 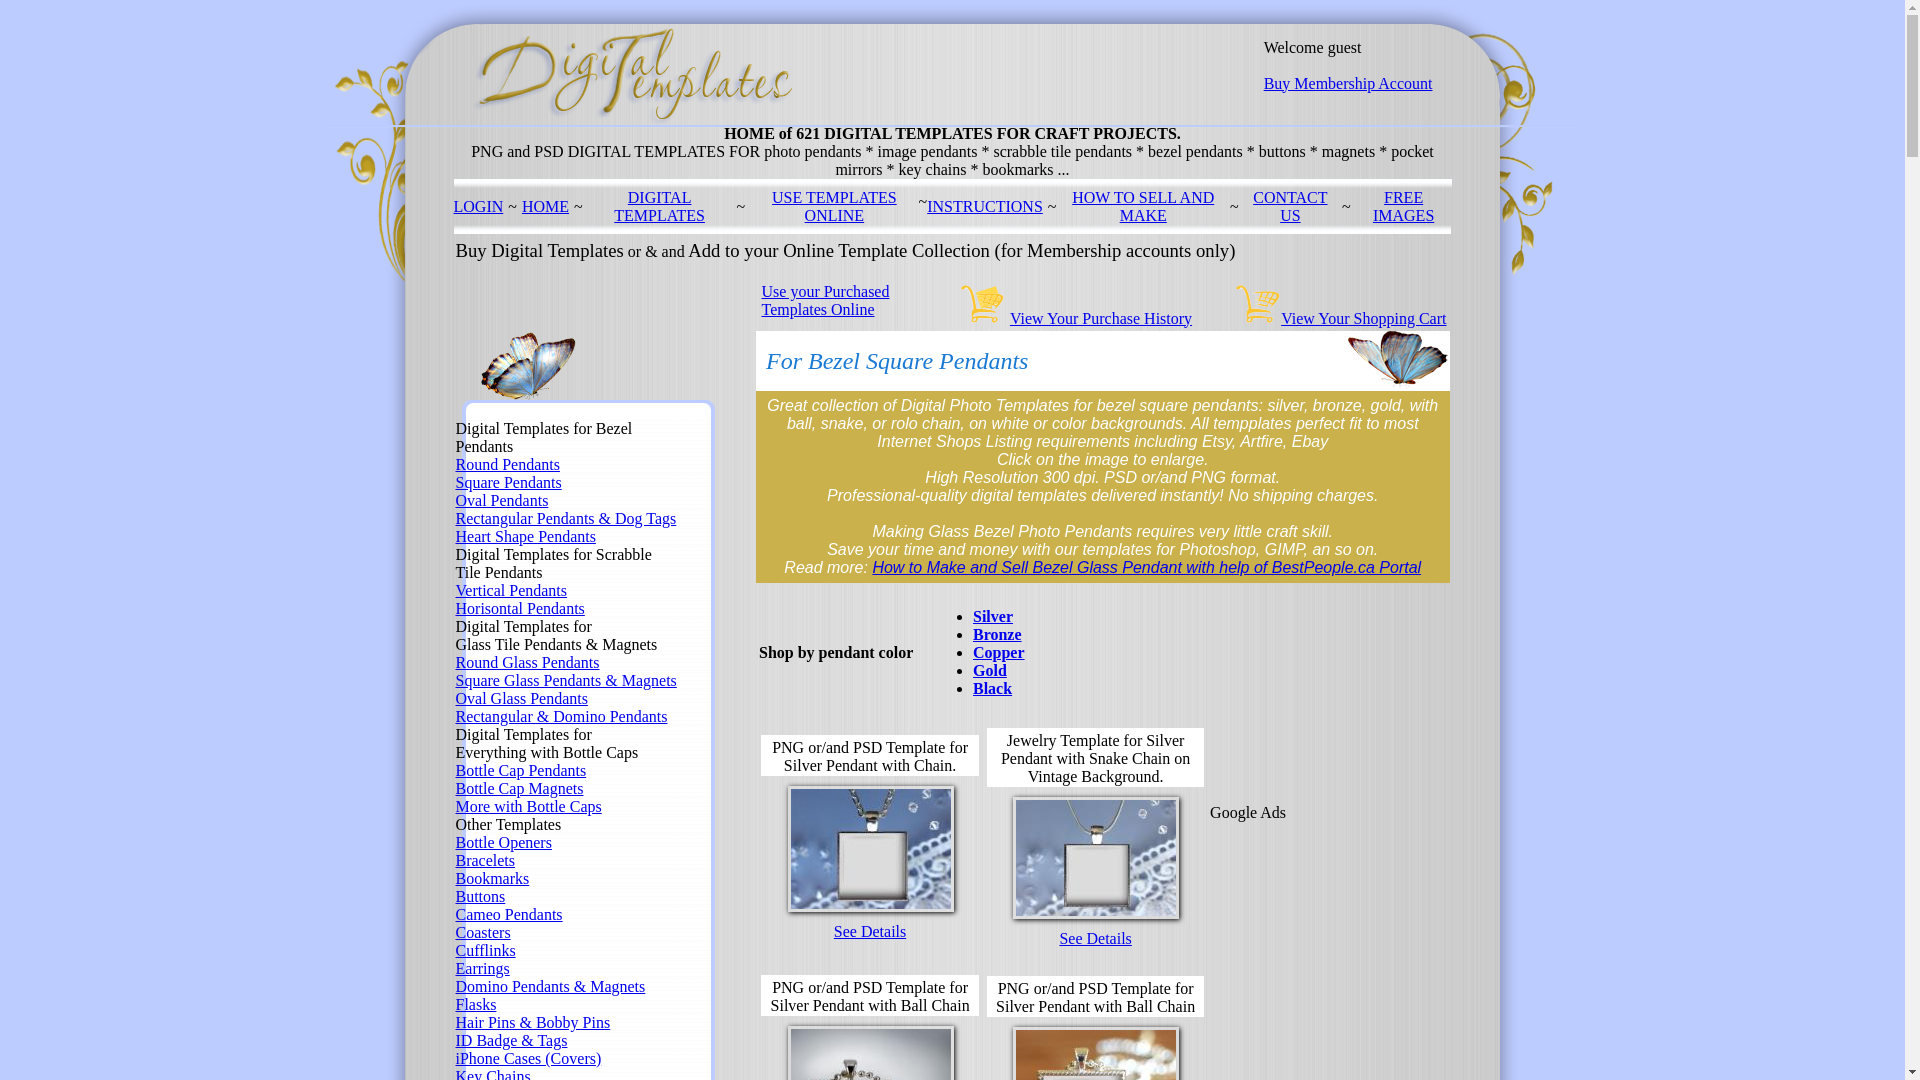 I want to click on iPhone Cases (Covers), so click(x=529, y=1058).